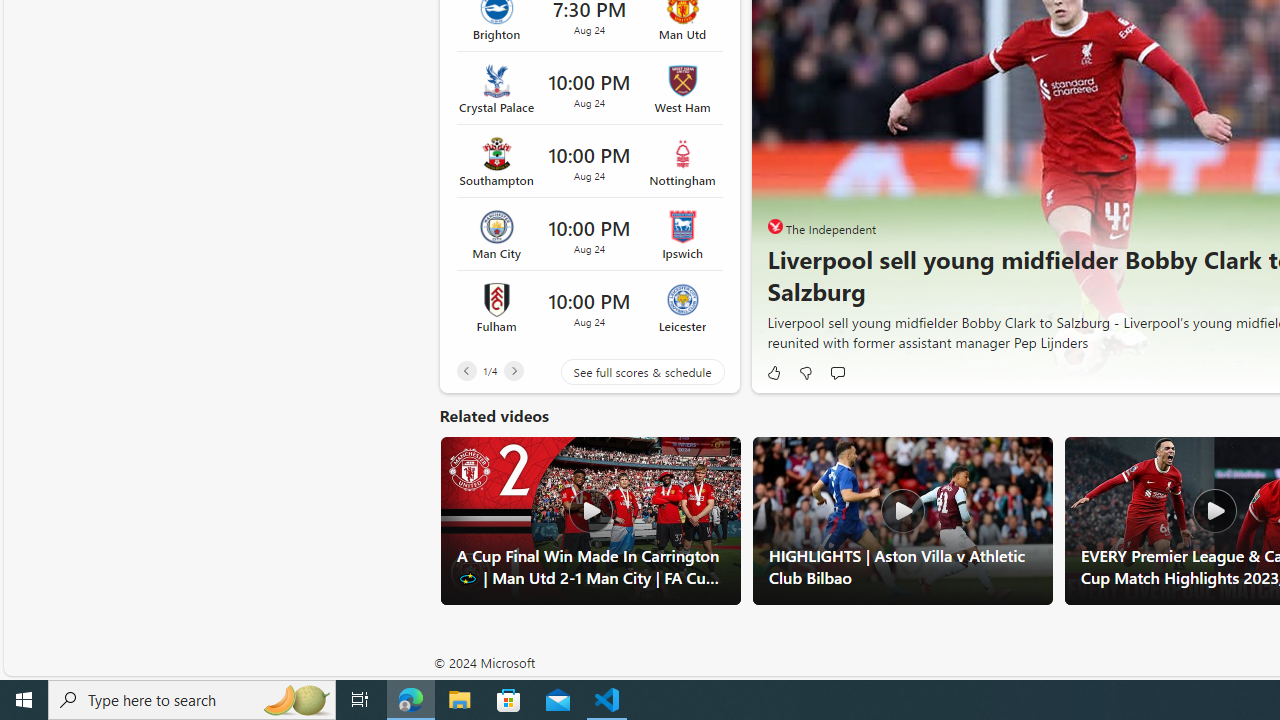 The image size is (1280, 720). I want to click on Crystal Palace vs West Ham Time 10:00 PM Date Aug 24, so click(589, 88).